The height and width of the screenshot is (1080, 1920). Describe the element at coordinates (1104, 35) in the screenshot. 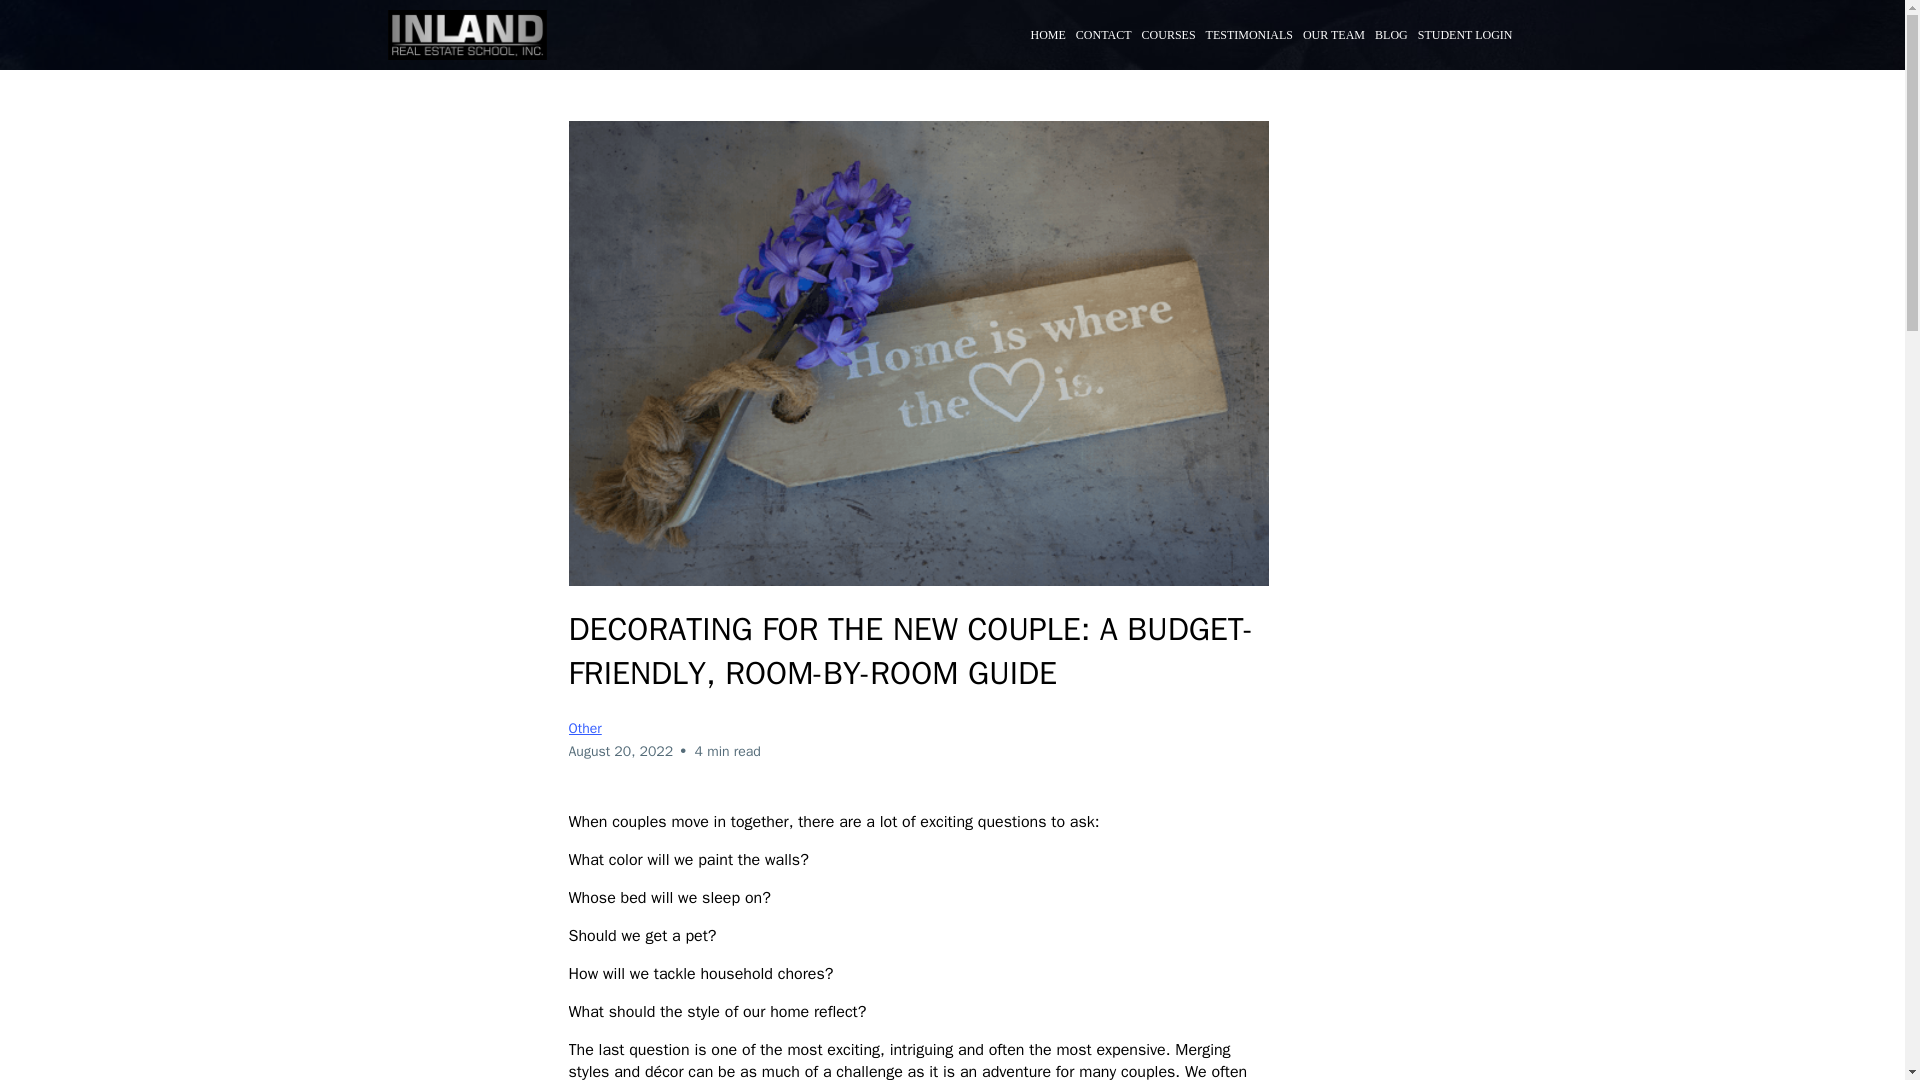

I see `CONTACT` at that location.